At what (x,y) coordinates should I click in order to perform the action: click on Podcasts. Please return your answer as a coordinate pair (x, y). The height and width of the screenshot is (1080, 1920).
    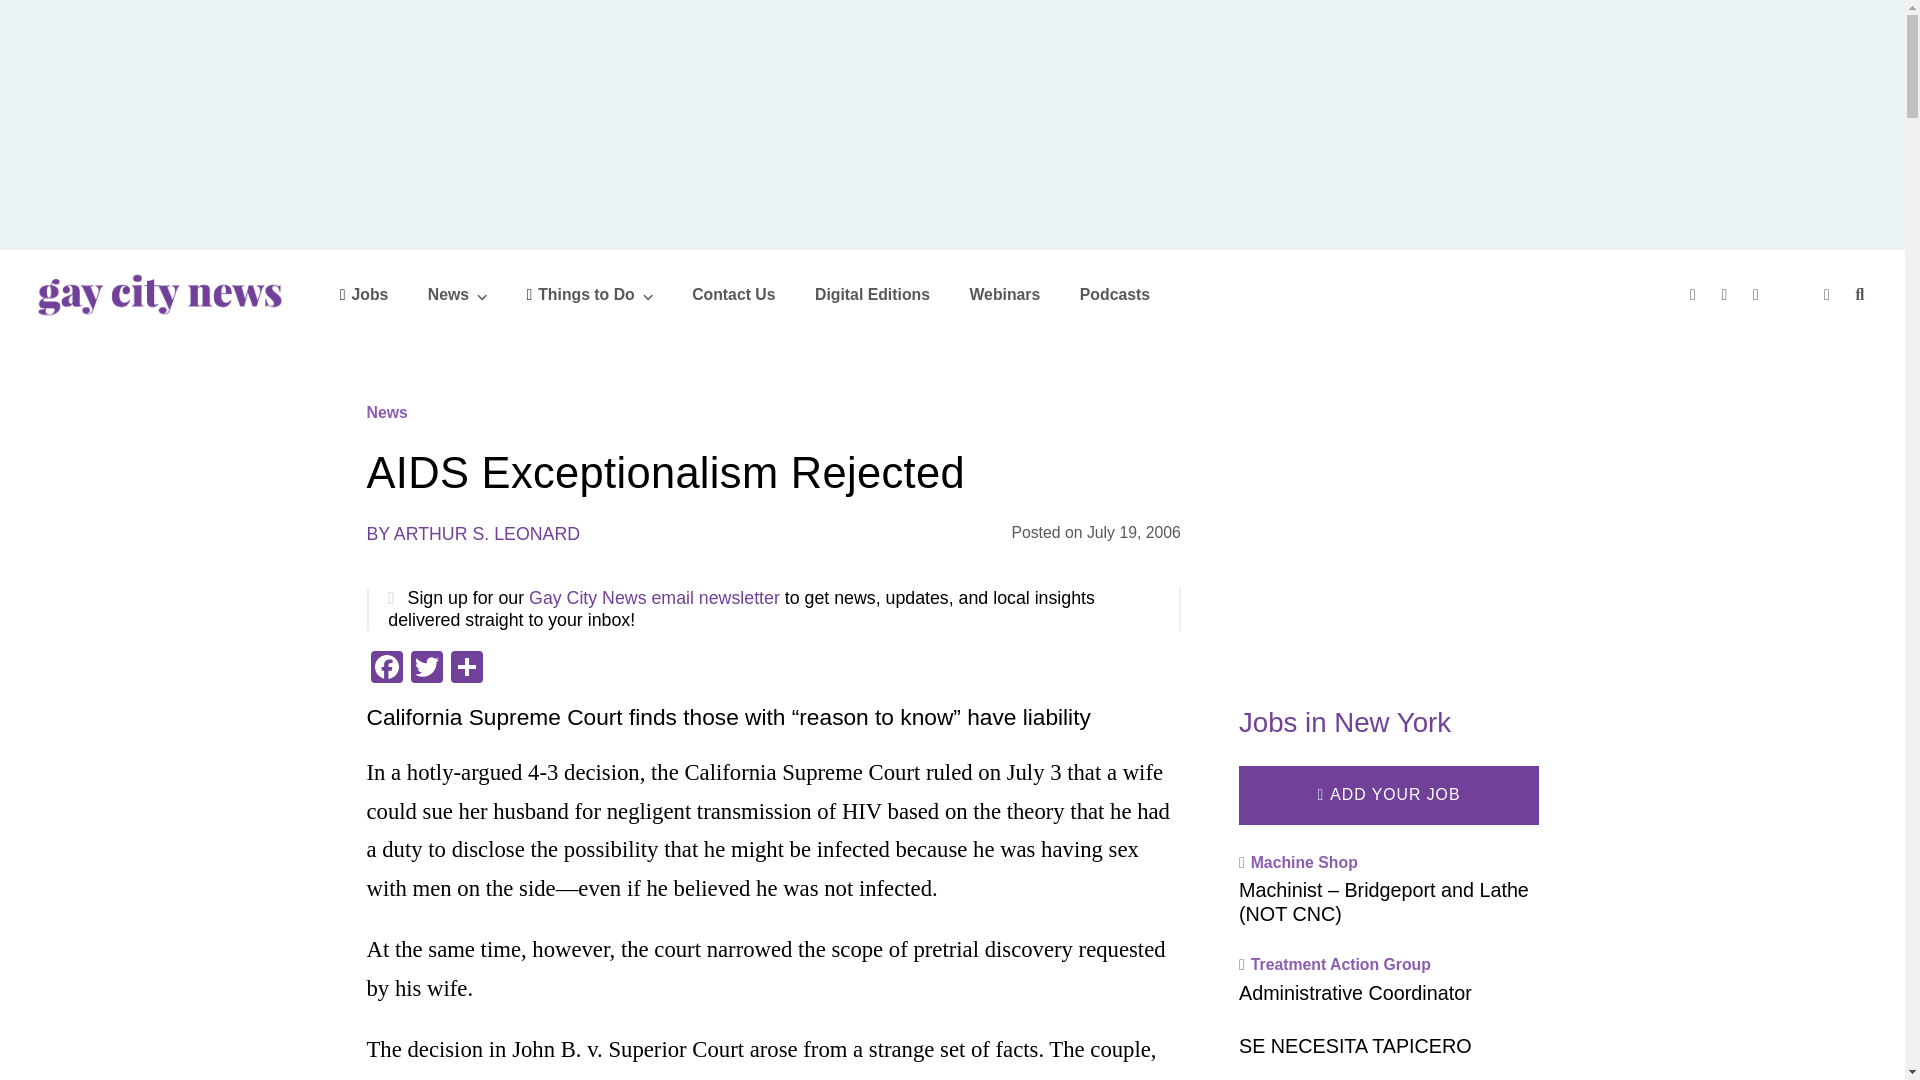
    Looking at the image, I should click on (1114, 294).